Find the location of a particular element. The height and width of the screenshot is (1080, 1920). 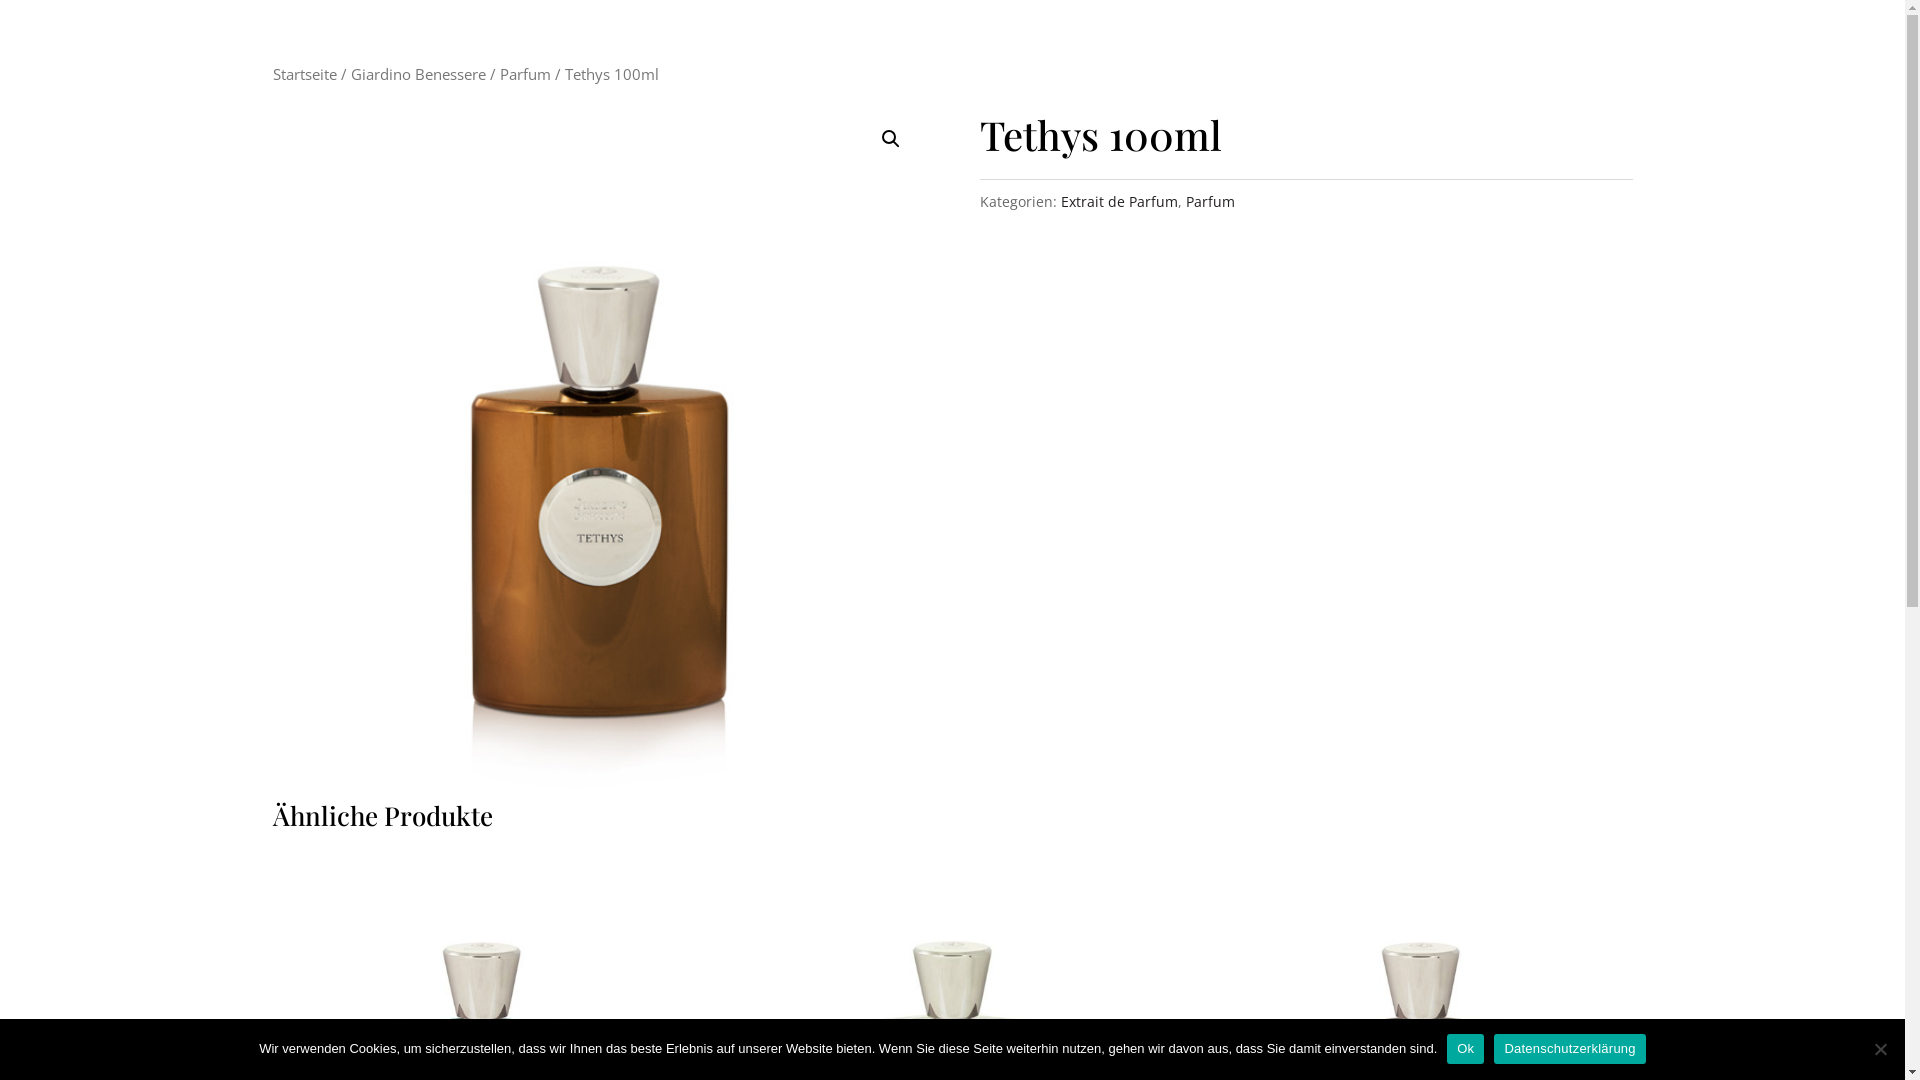

Giardino Benessere Tethys Parfum is located at coordinates (598, 450).